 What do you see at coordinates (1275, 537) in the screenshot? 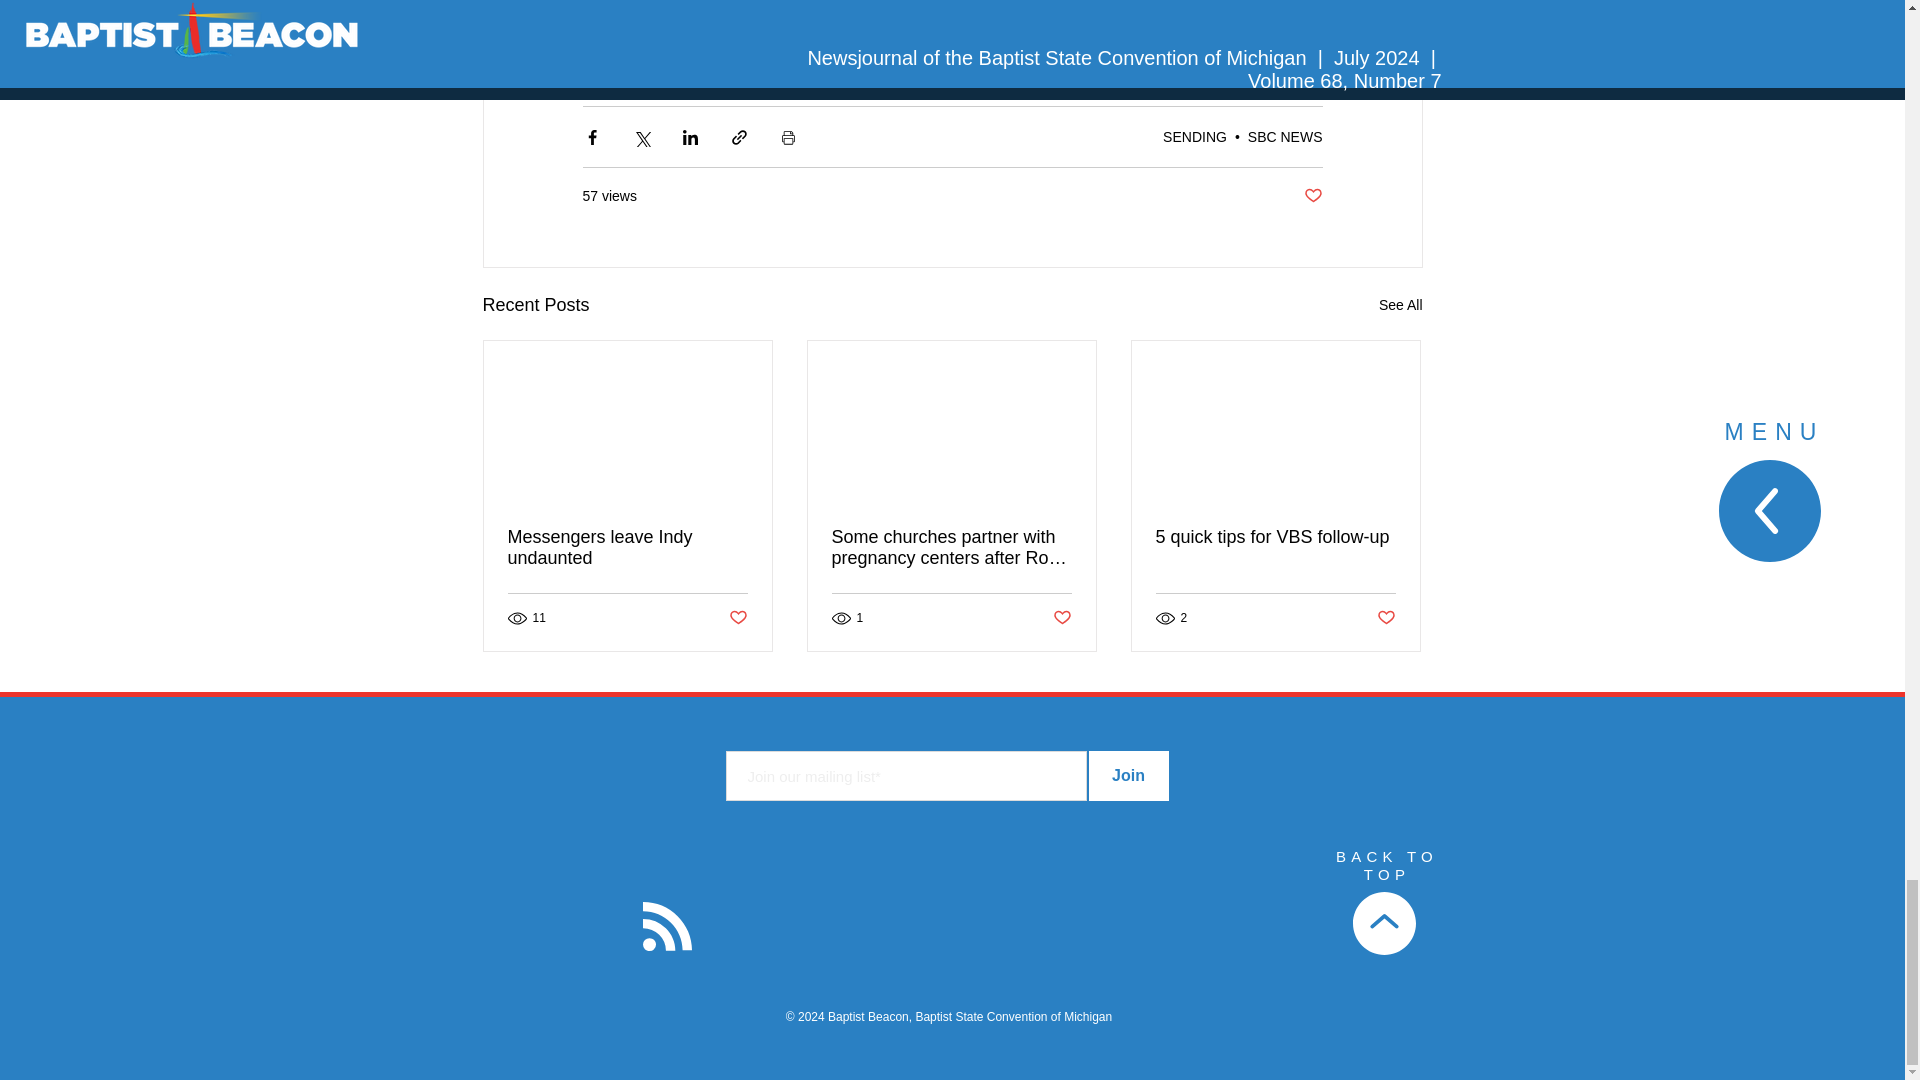
I see `5 quick tips for VBS follow-up` at bounding box center [1275, 537].